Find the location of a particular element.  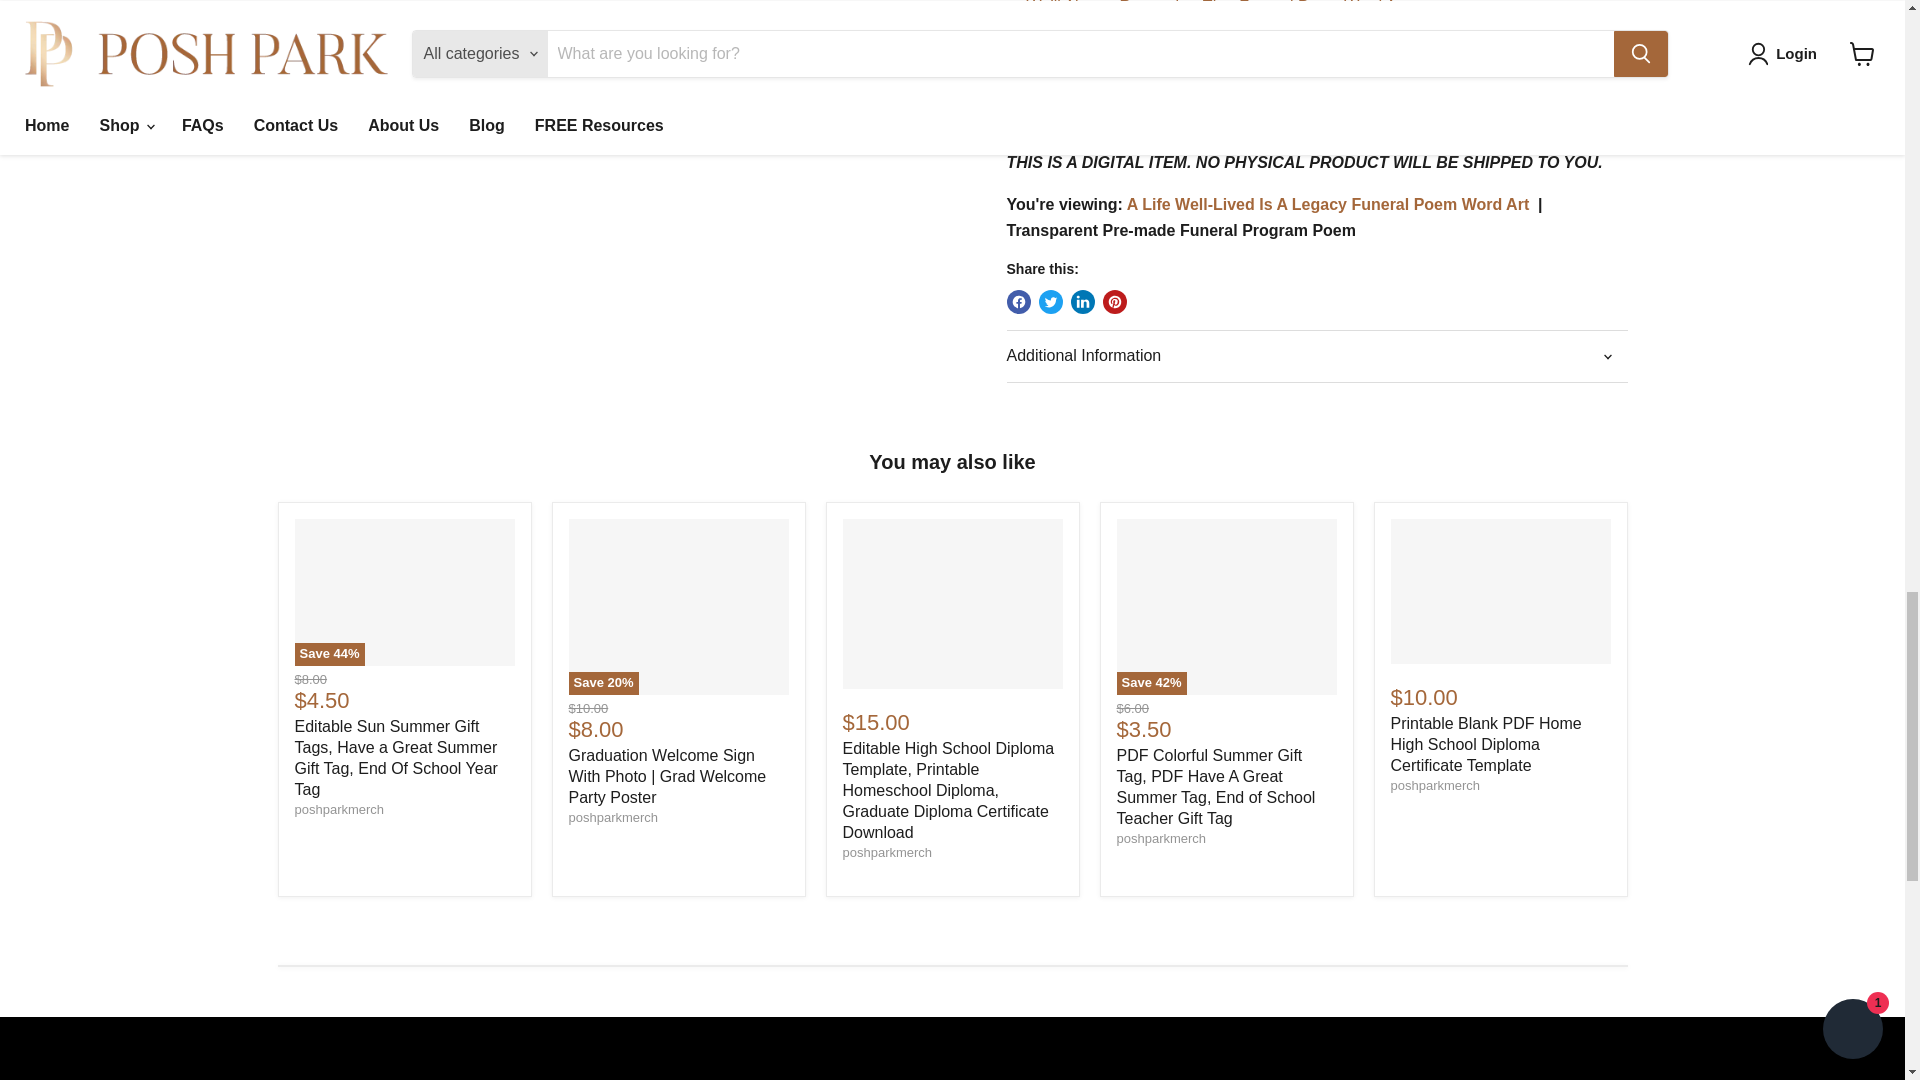

poshparkmerch is located at coordinates (1435, 784).